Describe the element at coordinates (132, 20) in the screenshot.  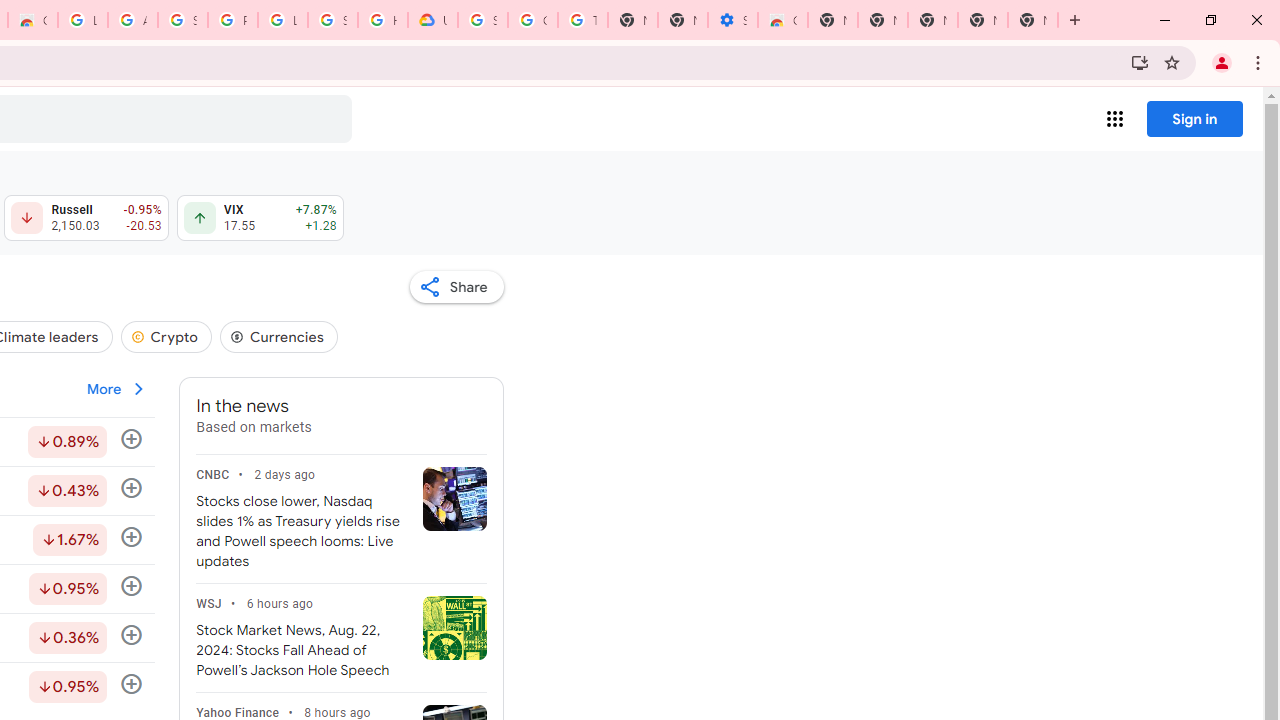
I see `Ad Settings` at that location.